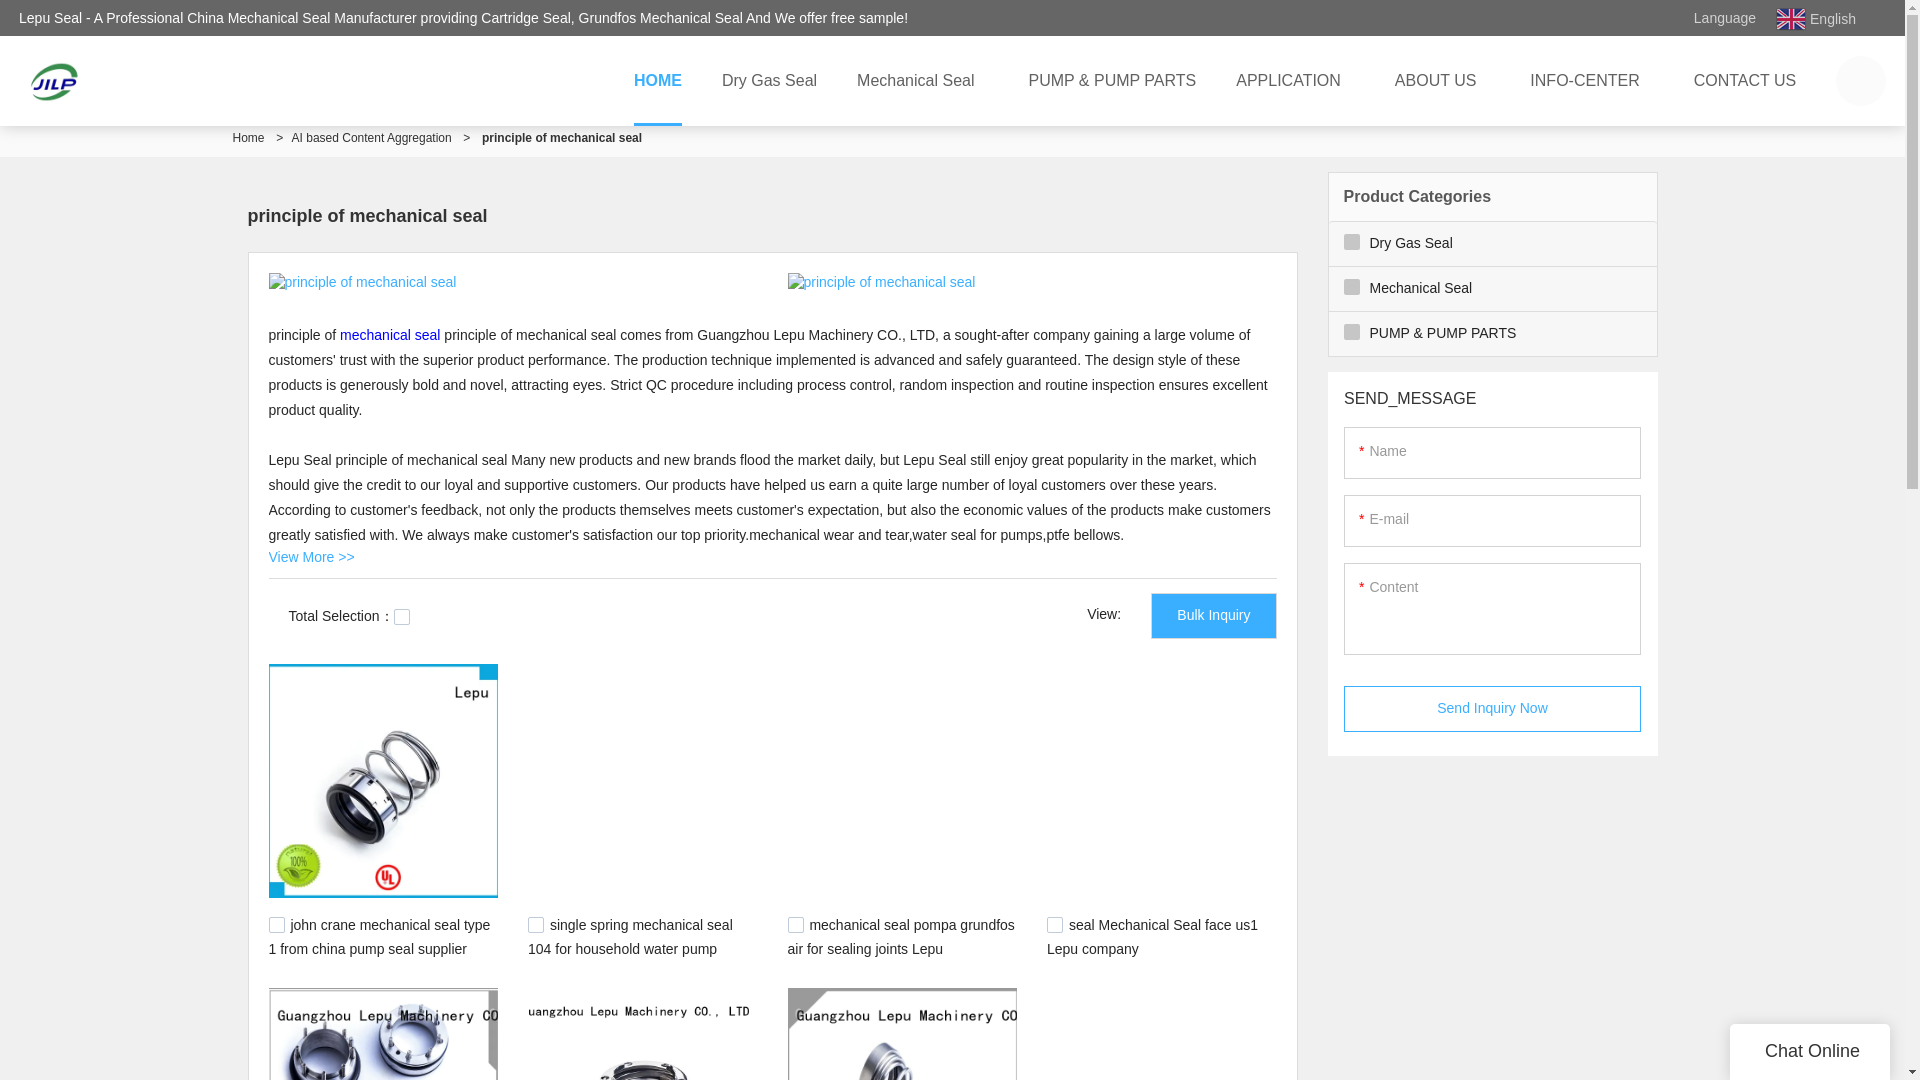 Image resolution: width=1920 pixels, height=1080 pixels. What do you see at coordinates (536, 924) in the screenshot?
I see `1030` at bounding box center [536, 924].